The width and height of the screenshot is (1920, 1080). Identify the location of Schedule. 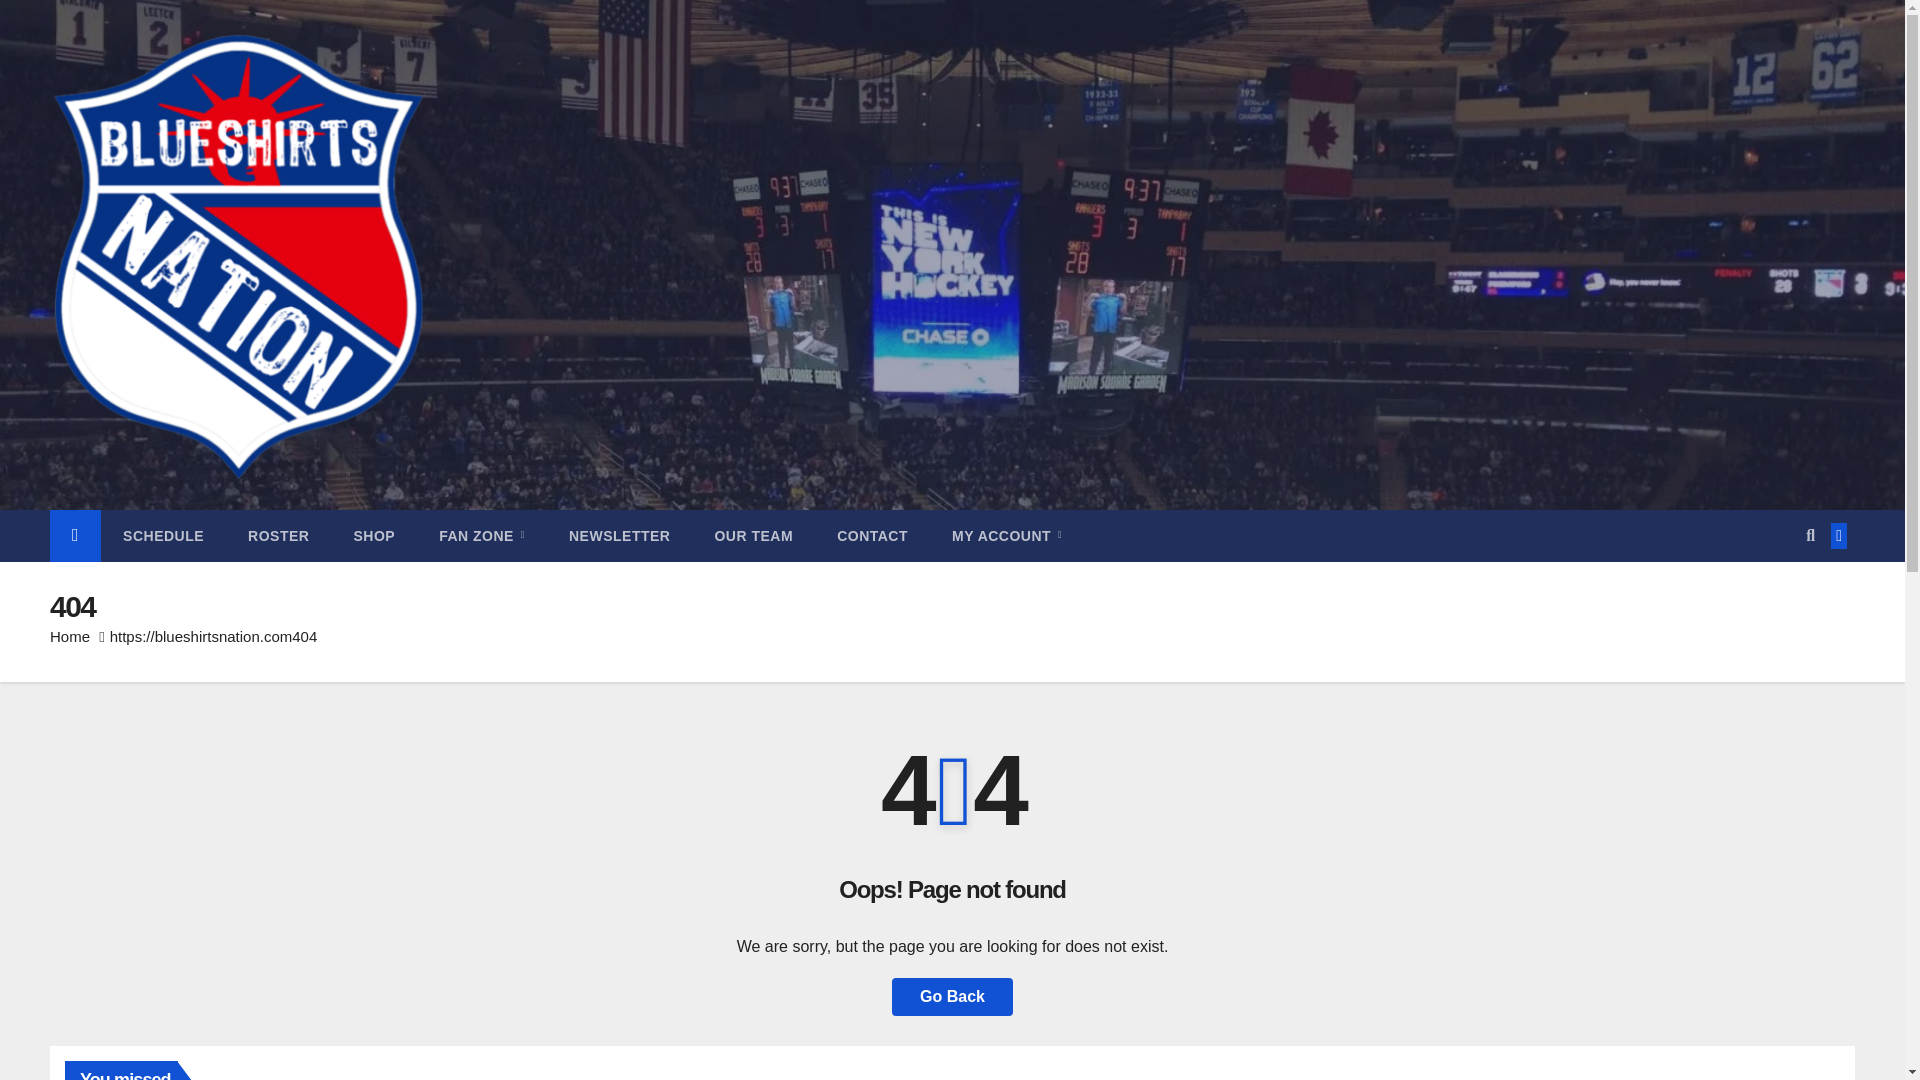
(164, 535).